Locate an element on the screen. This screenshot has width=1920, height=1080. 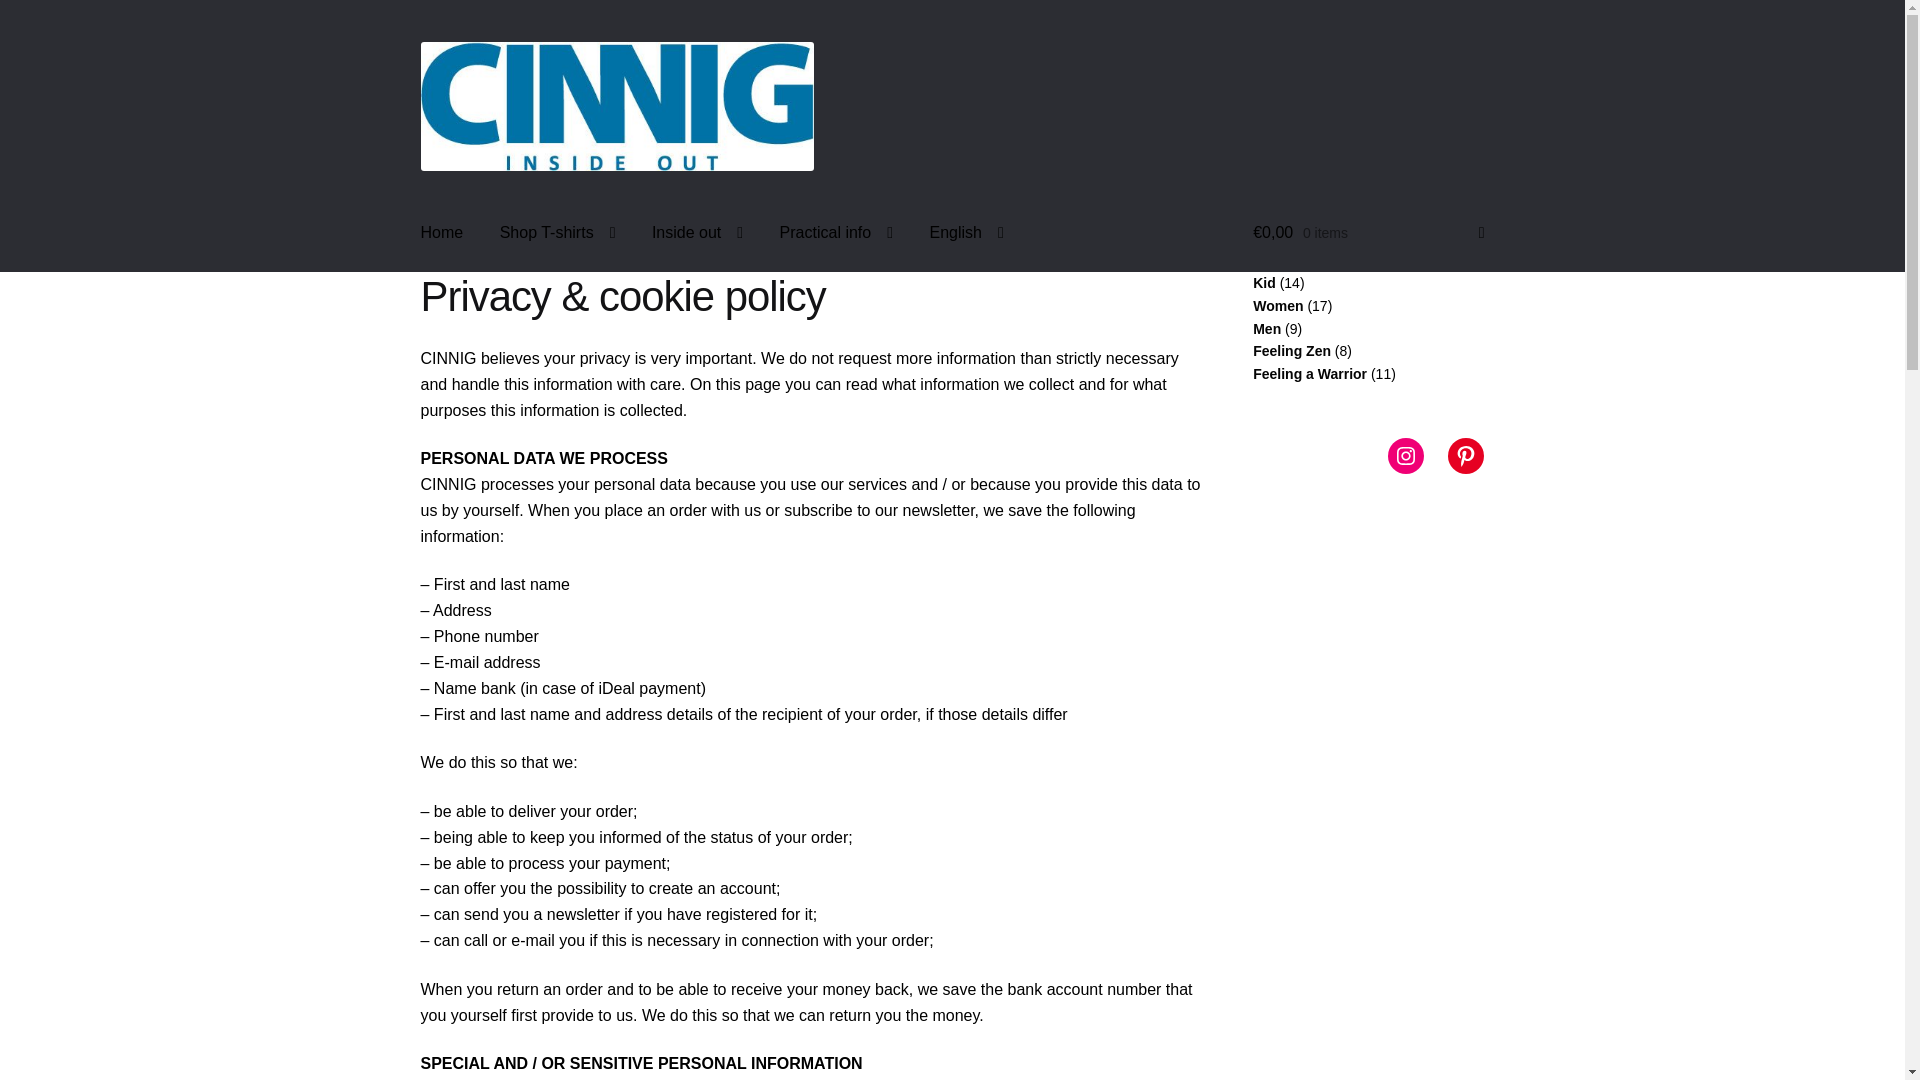
Inside out is located at coordinates (696, 233).